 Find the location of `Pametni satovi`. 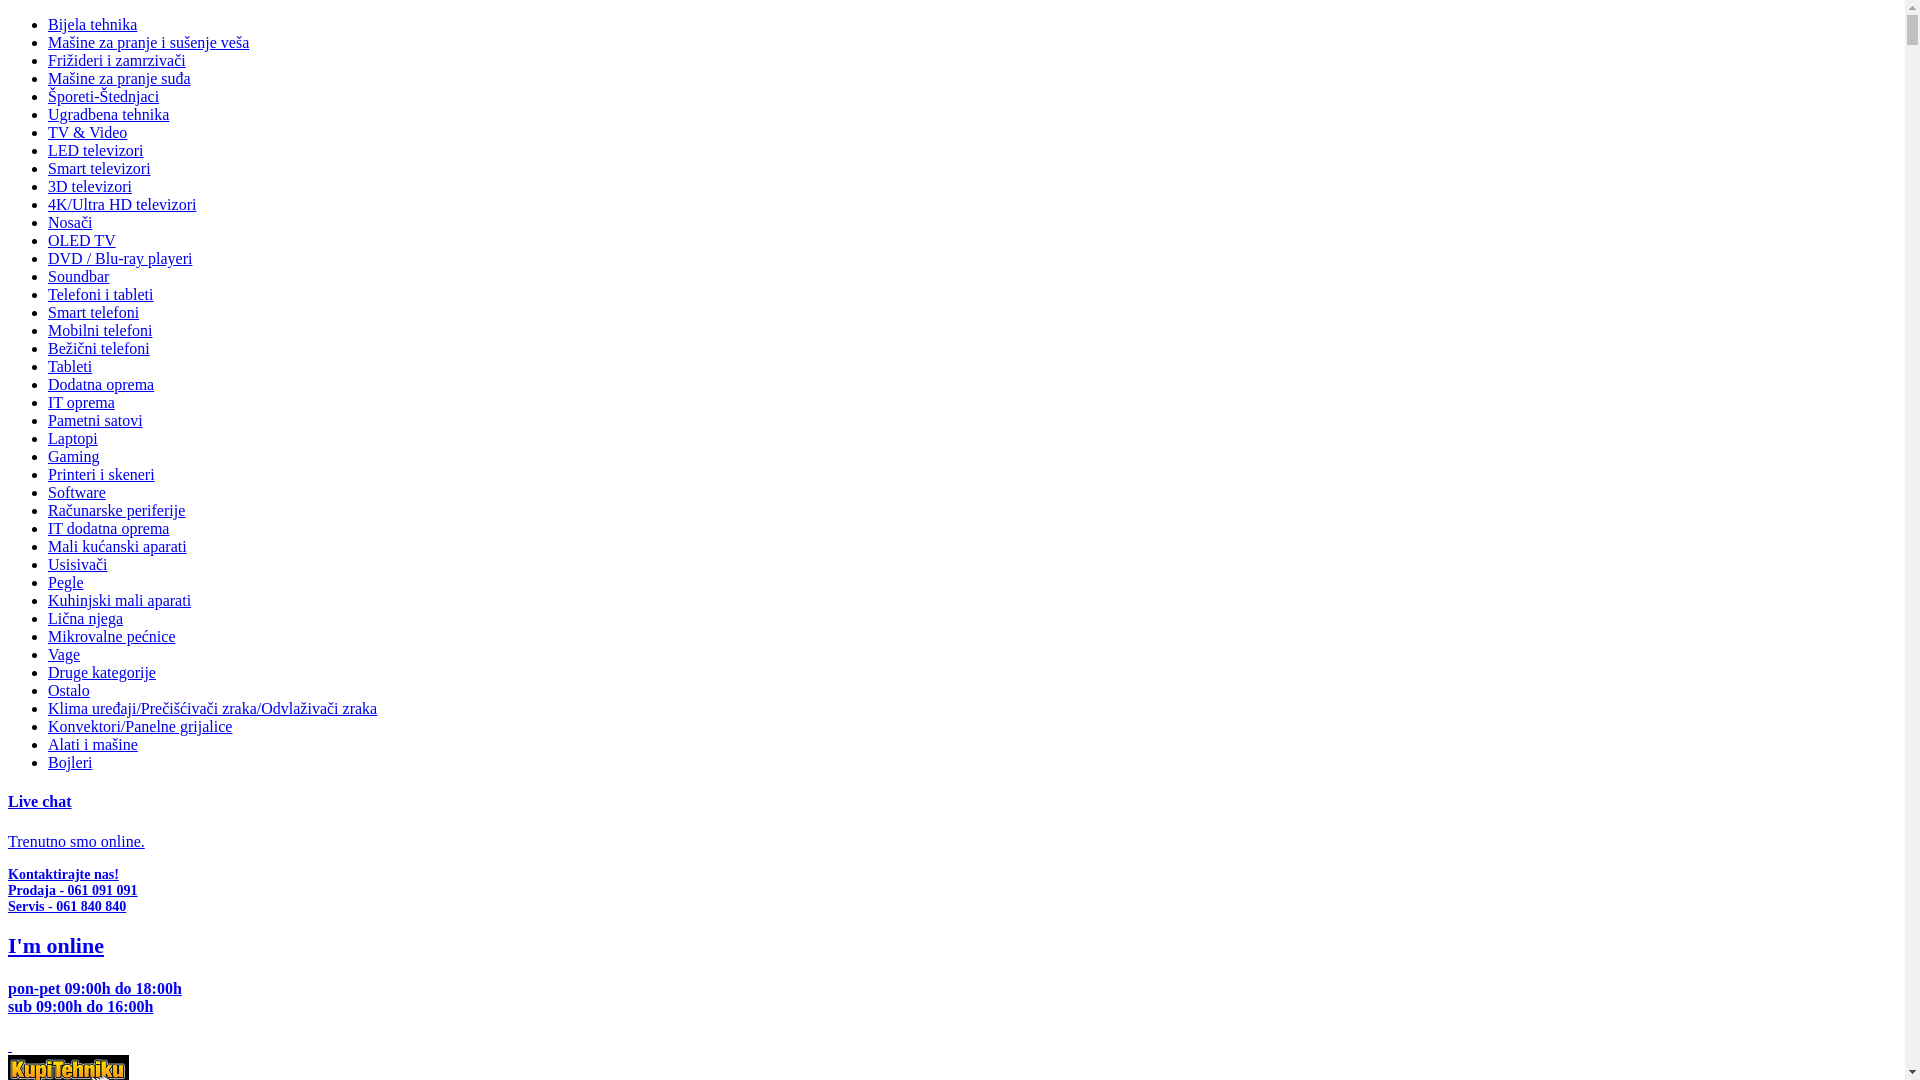

Pametni satovi is located at coordinates (96, 420).